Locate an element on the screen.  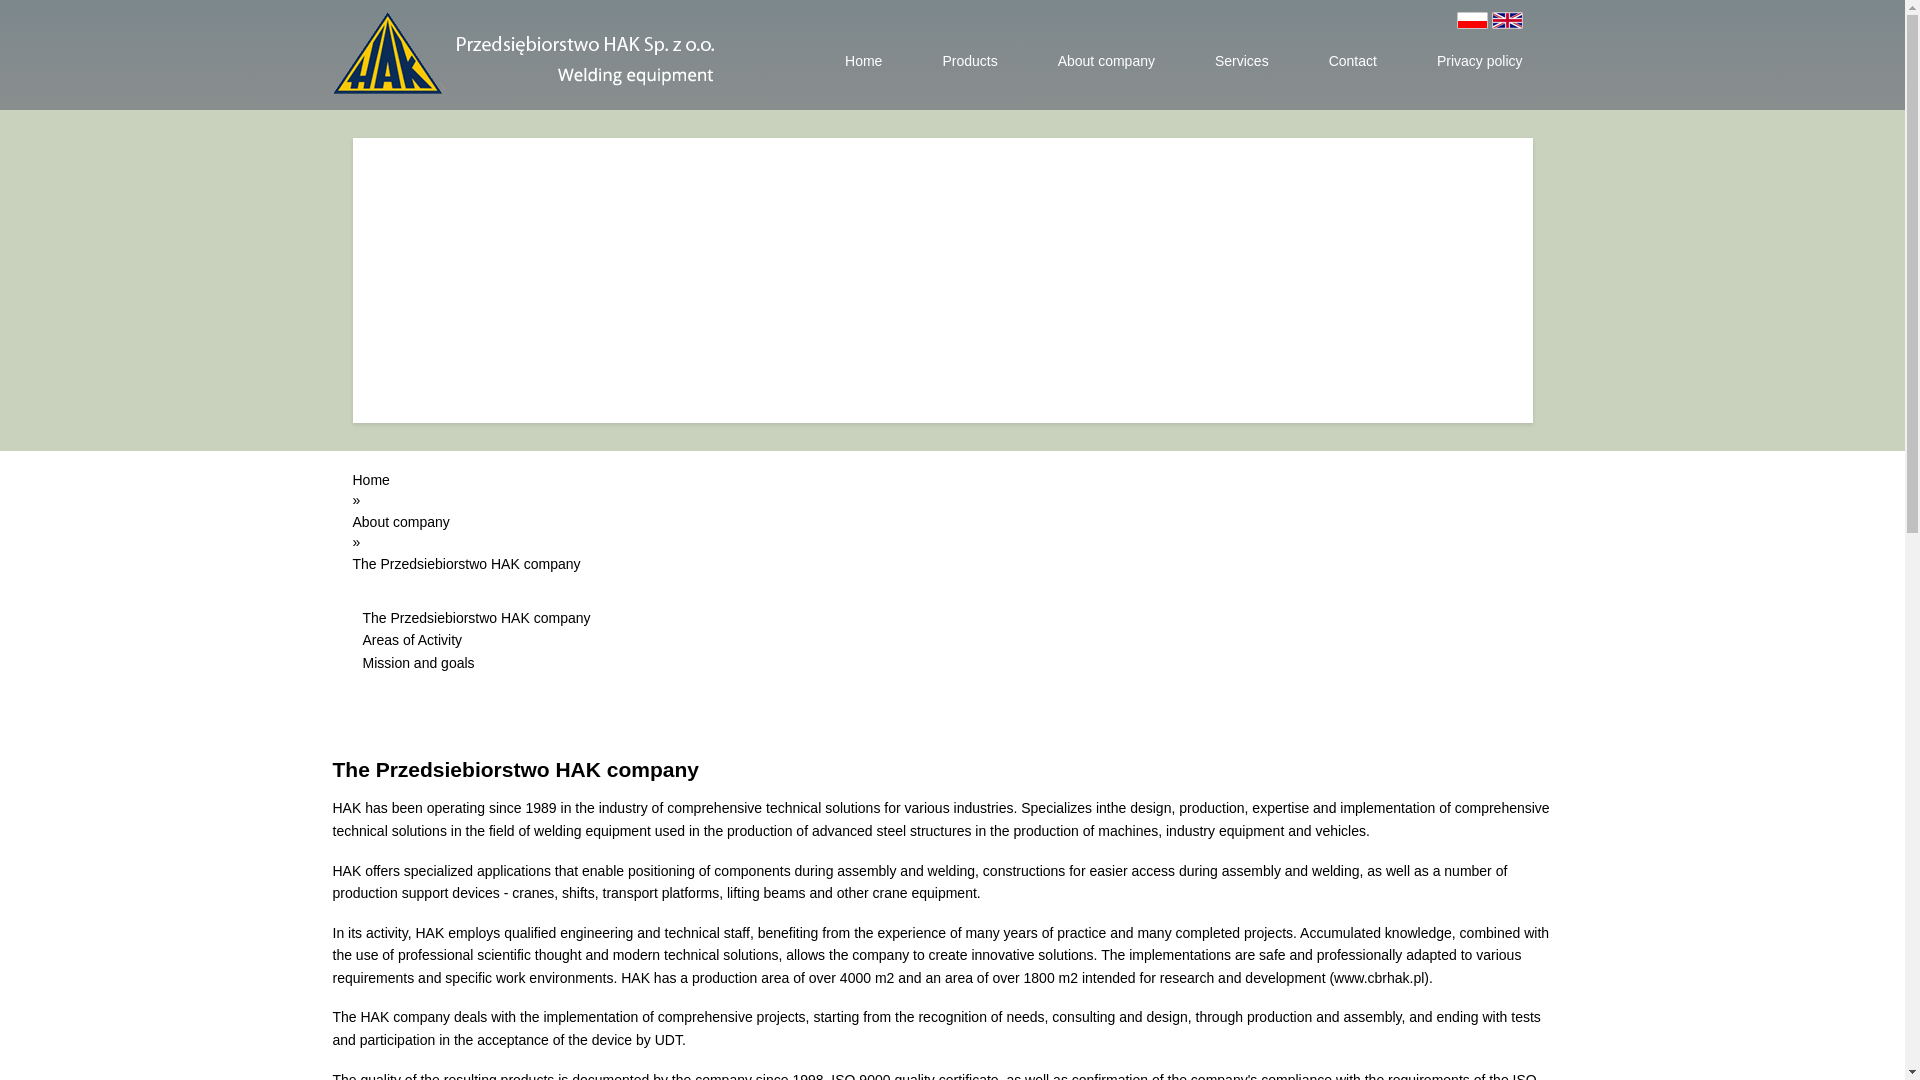
Products is located at coordinates (970, 60).